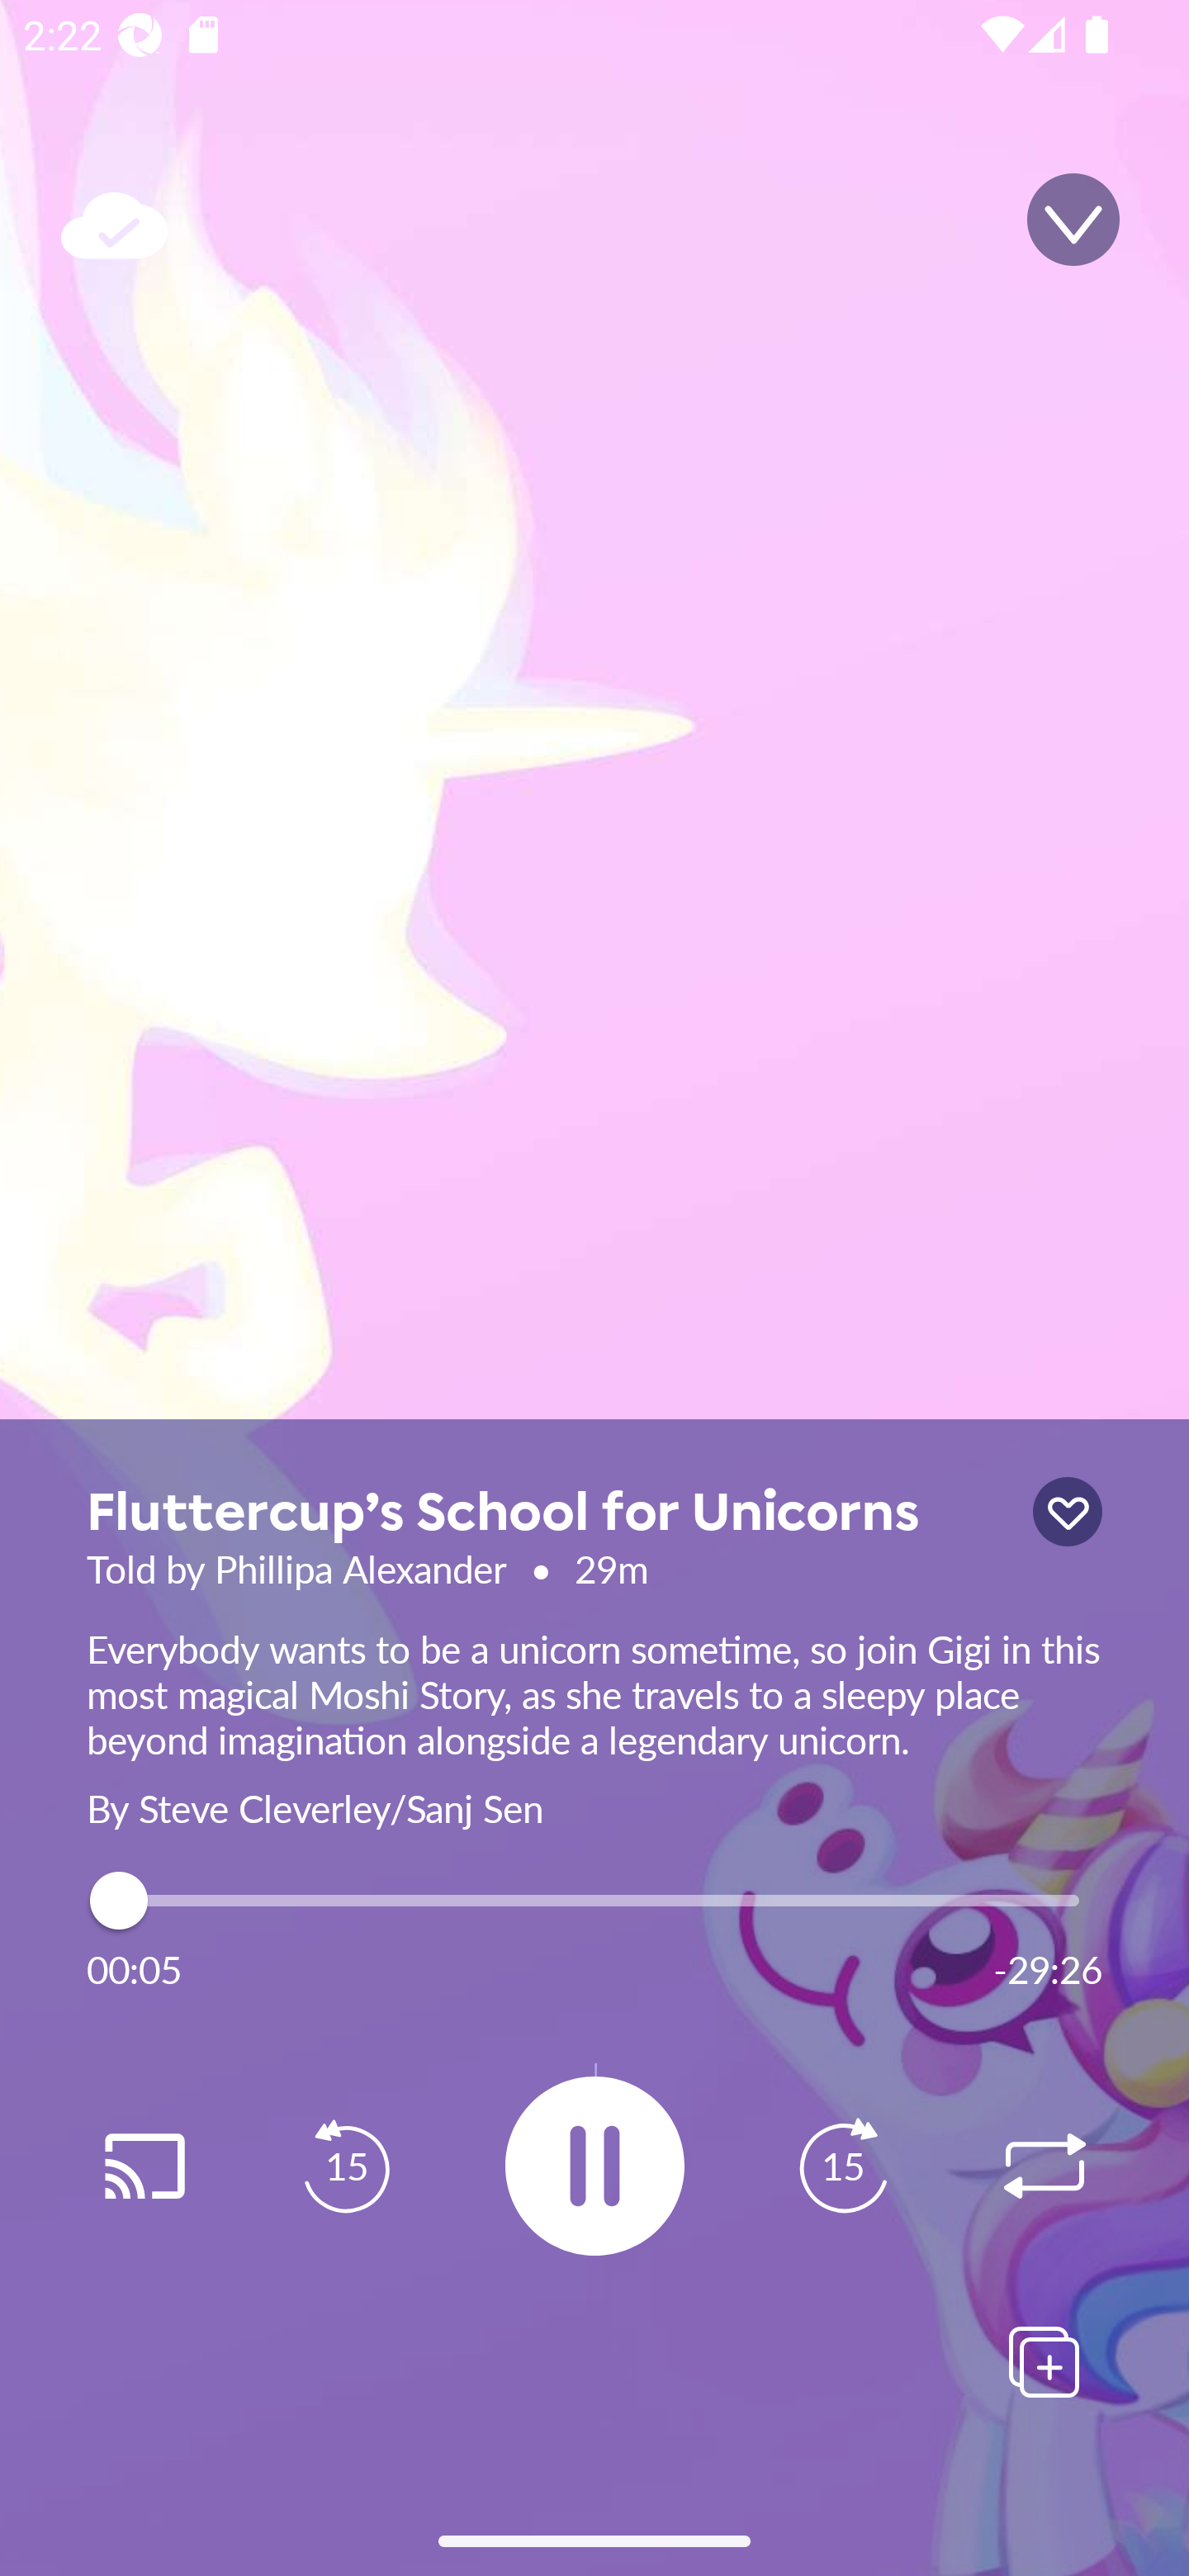 Image resolution: width=1189 pixels, height=2576 pixels. What do you see at coordinates (1044, 2166) in the screenshot?
I see `Replay` at bounding box center [1044, 2166].